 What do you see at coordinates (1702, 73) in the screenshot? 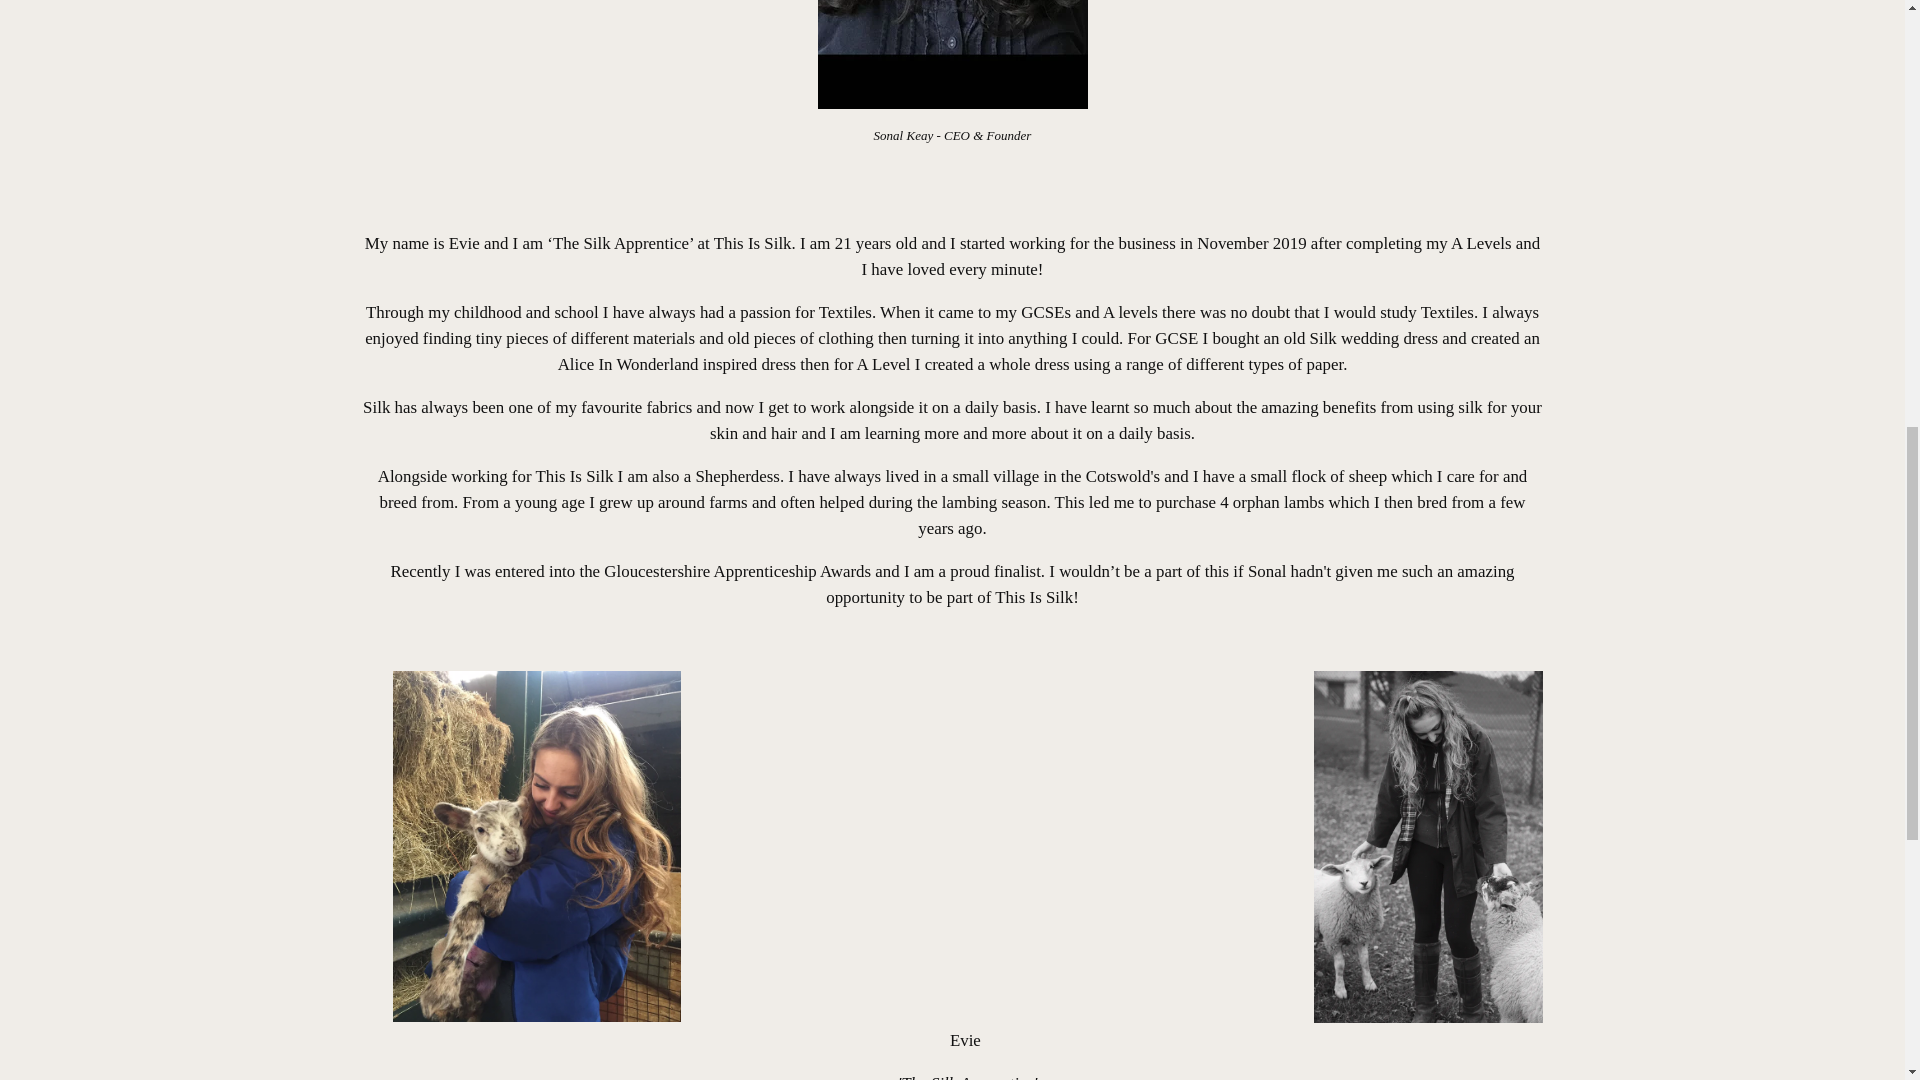
I see `IO` at bounding box center [1702, 73].